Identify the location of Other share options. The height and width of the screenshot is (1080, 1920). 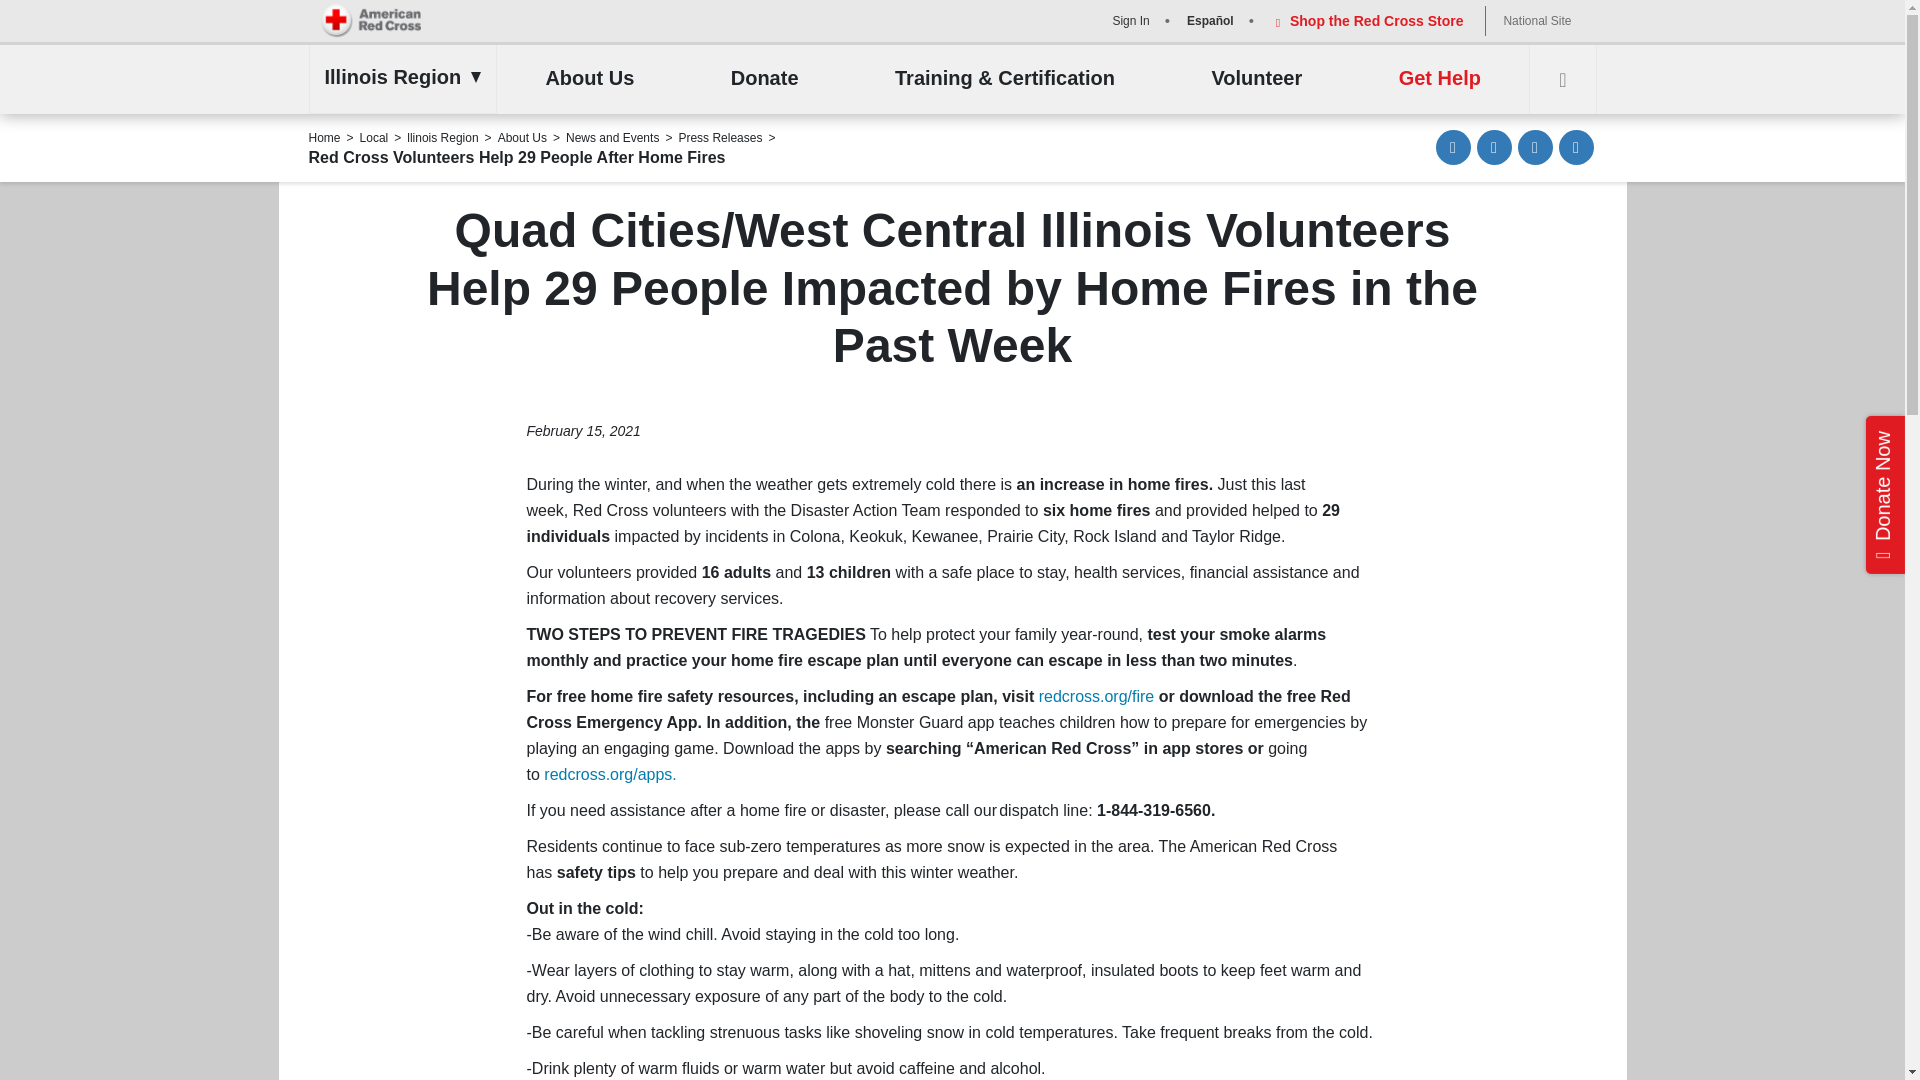
(1575, 147).